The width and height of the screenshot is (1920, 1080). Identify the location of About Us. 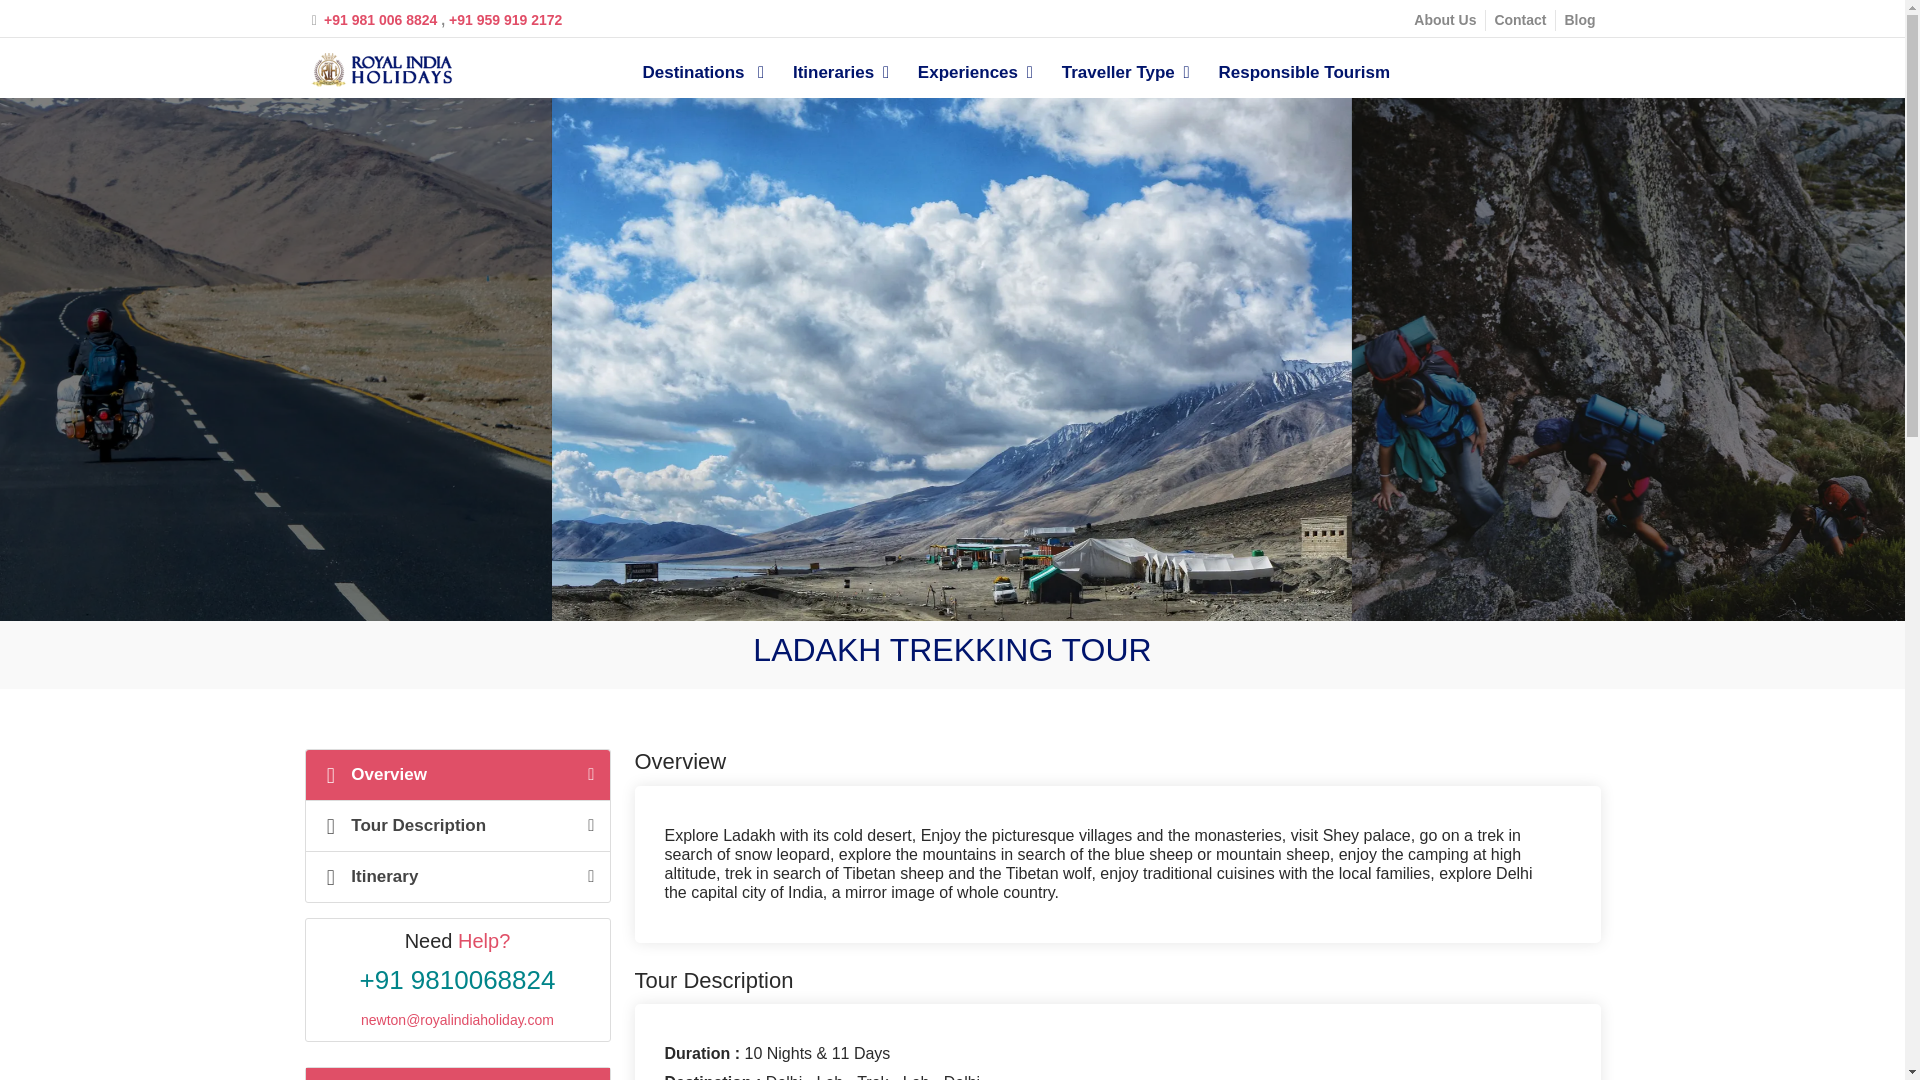
(1444, 20).